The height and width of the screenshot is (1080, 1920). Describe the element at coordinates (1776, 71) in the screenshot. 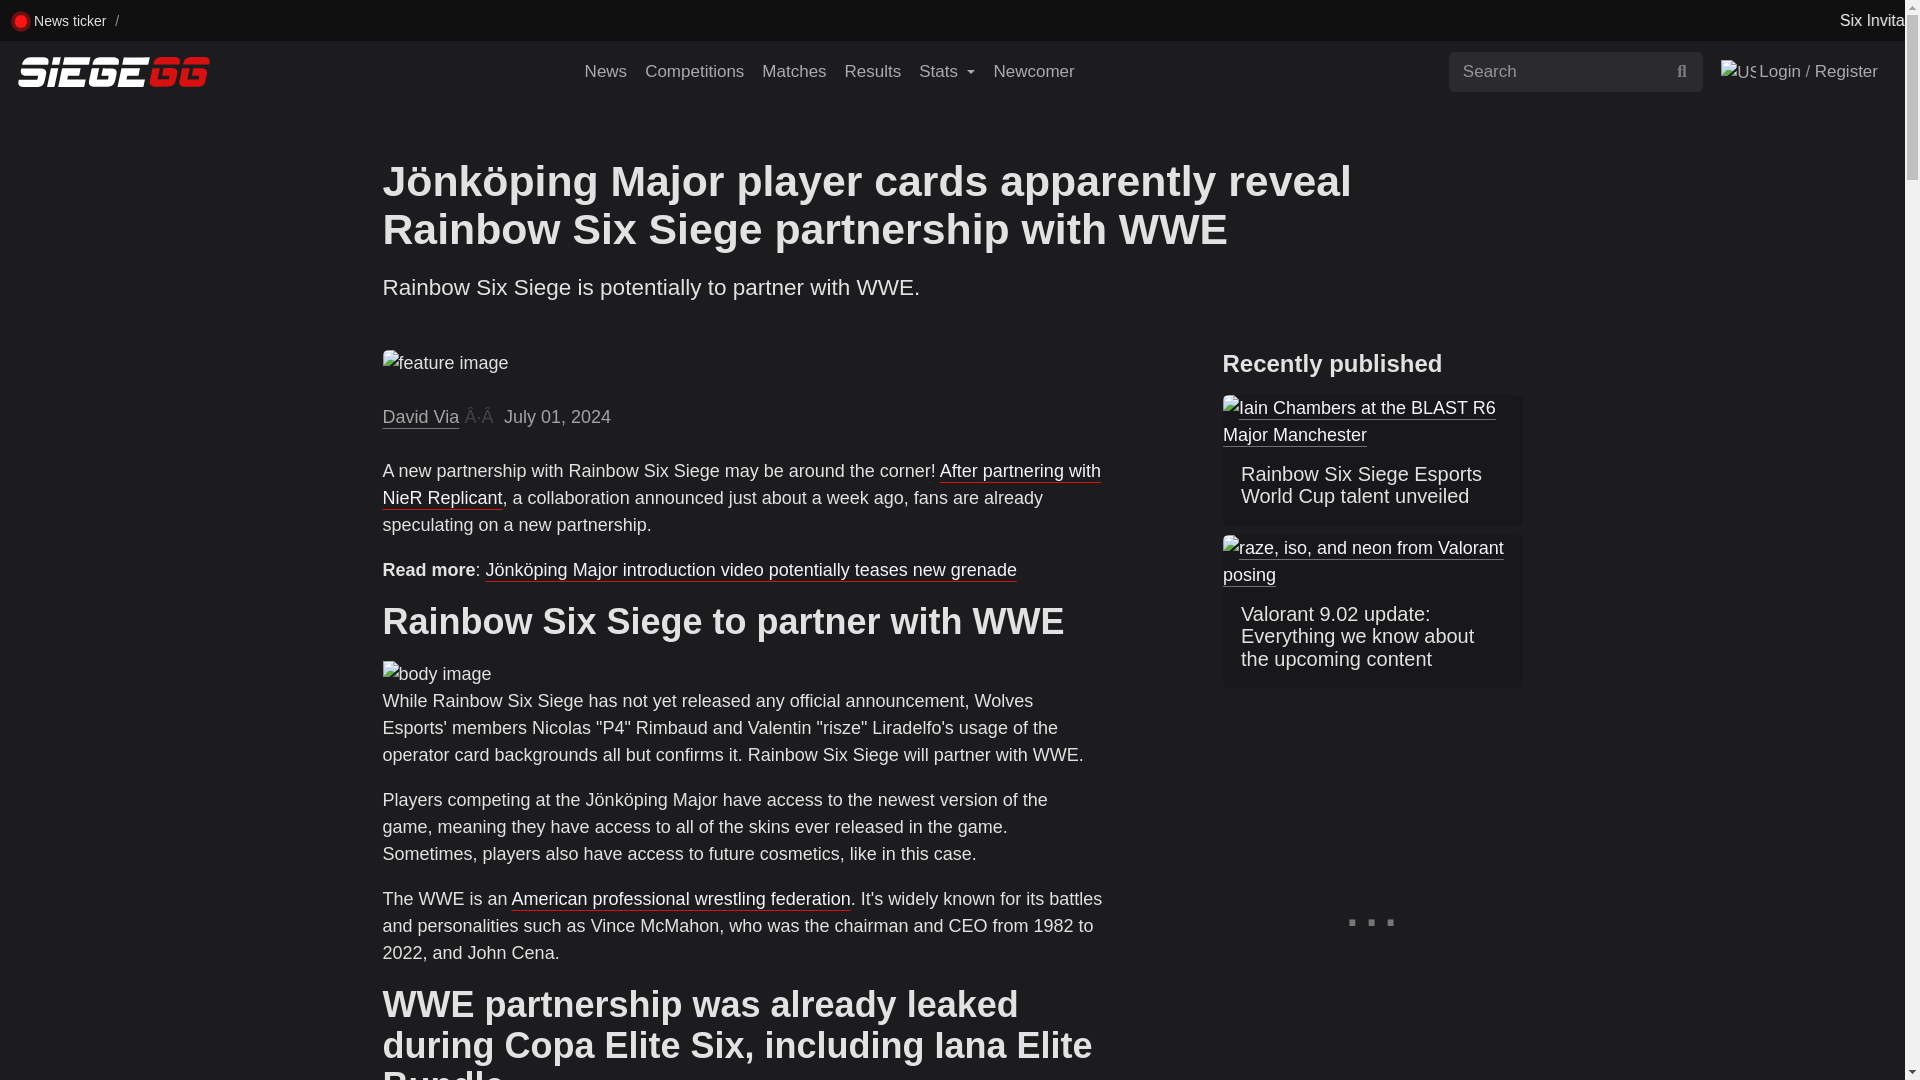

I see `Login` at that location.